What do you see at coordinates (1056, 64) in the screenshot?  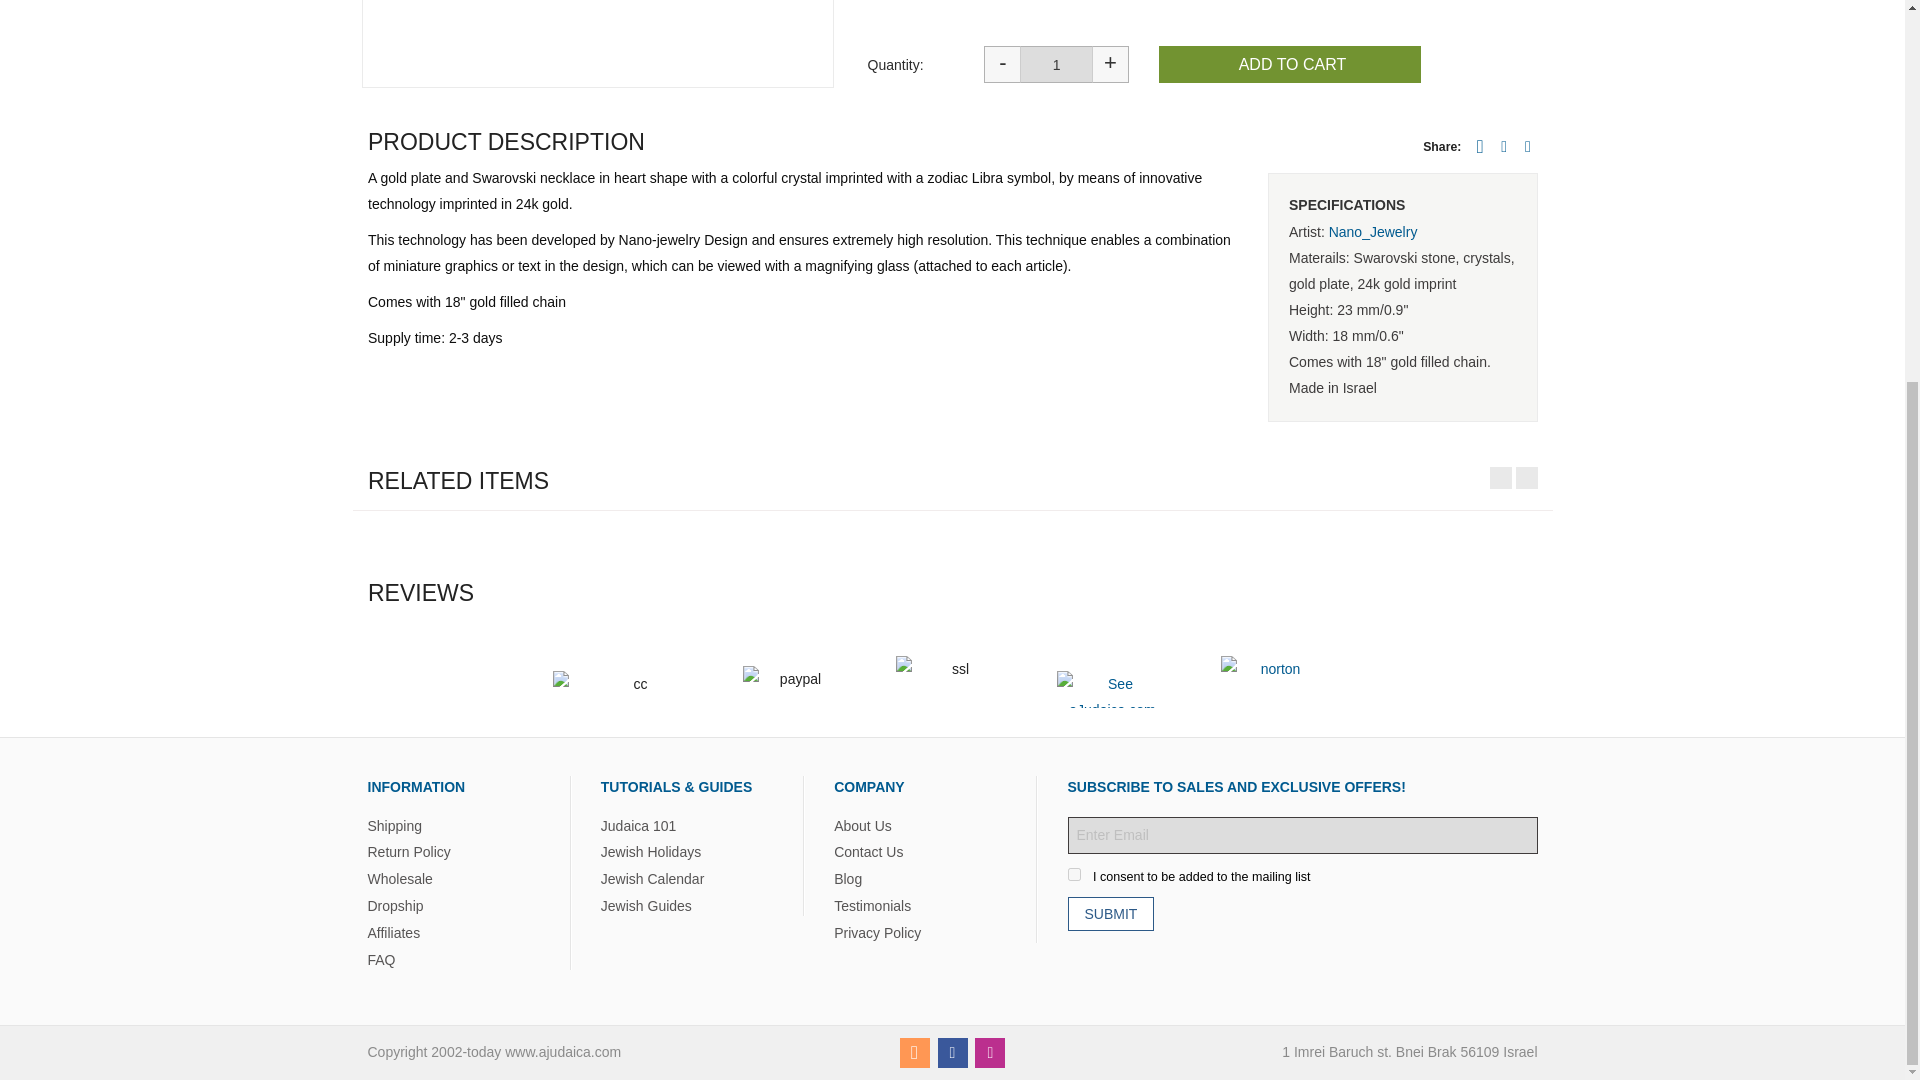 I see `1` at bounding box center [1056, 64].